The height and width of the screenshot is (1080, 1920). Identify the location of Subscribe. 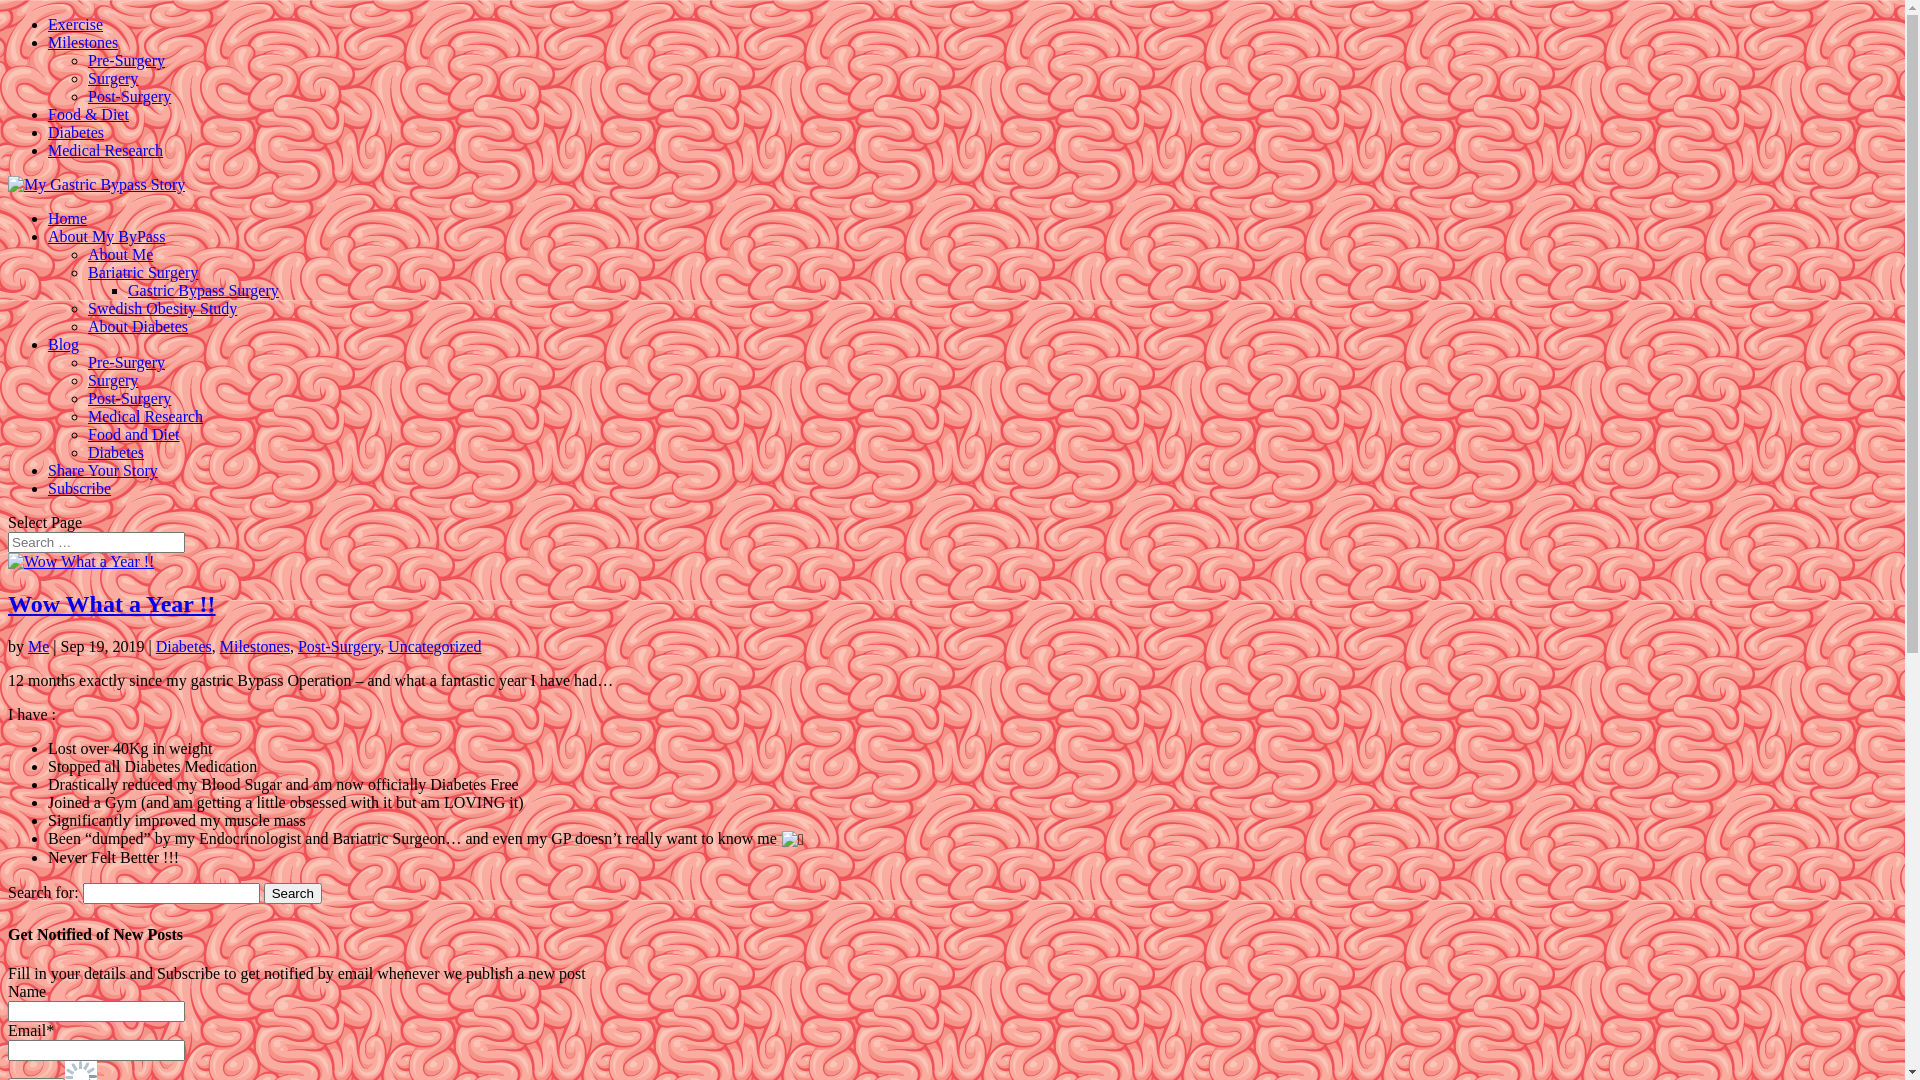
(80, 488).